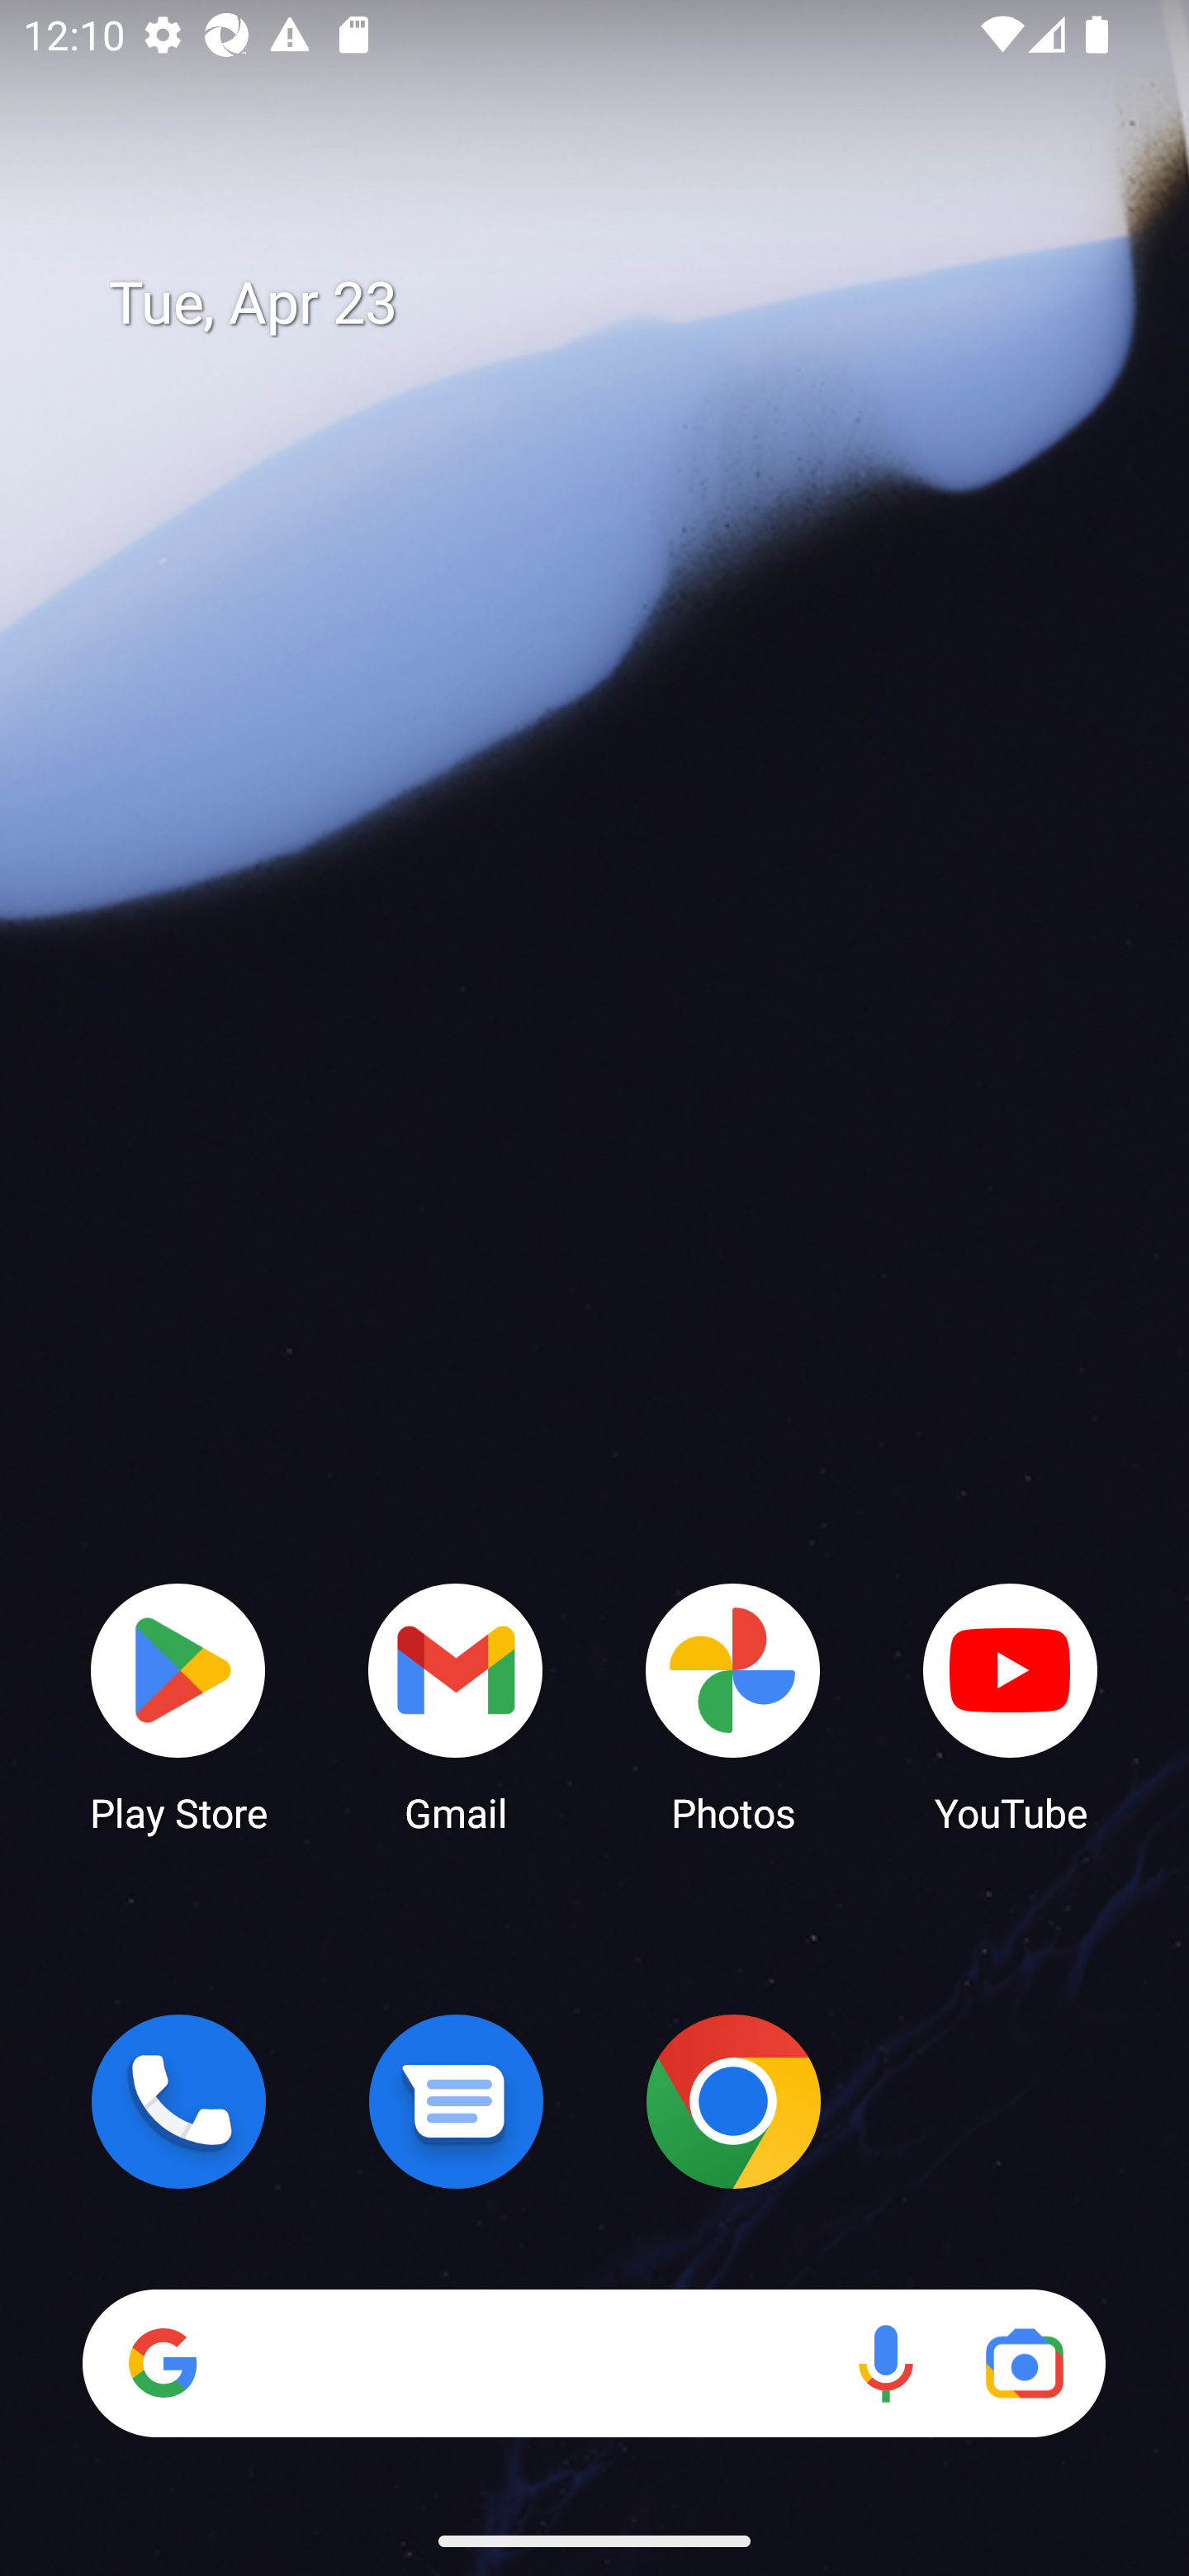 The width and height of the screenshot is (1189, 2576). I want to click on Phone, so click(178, 2101).